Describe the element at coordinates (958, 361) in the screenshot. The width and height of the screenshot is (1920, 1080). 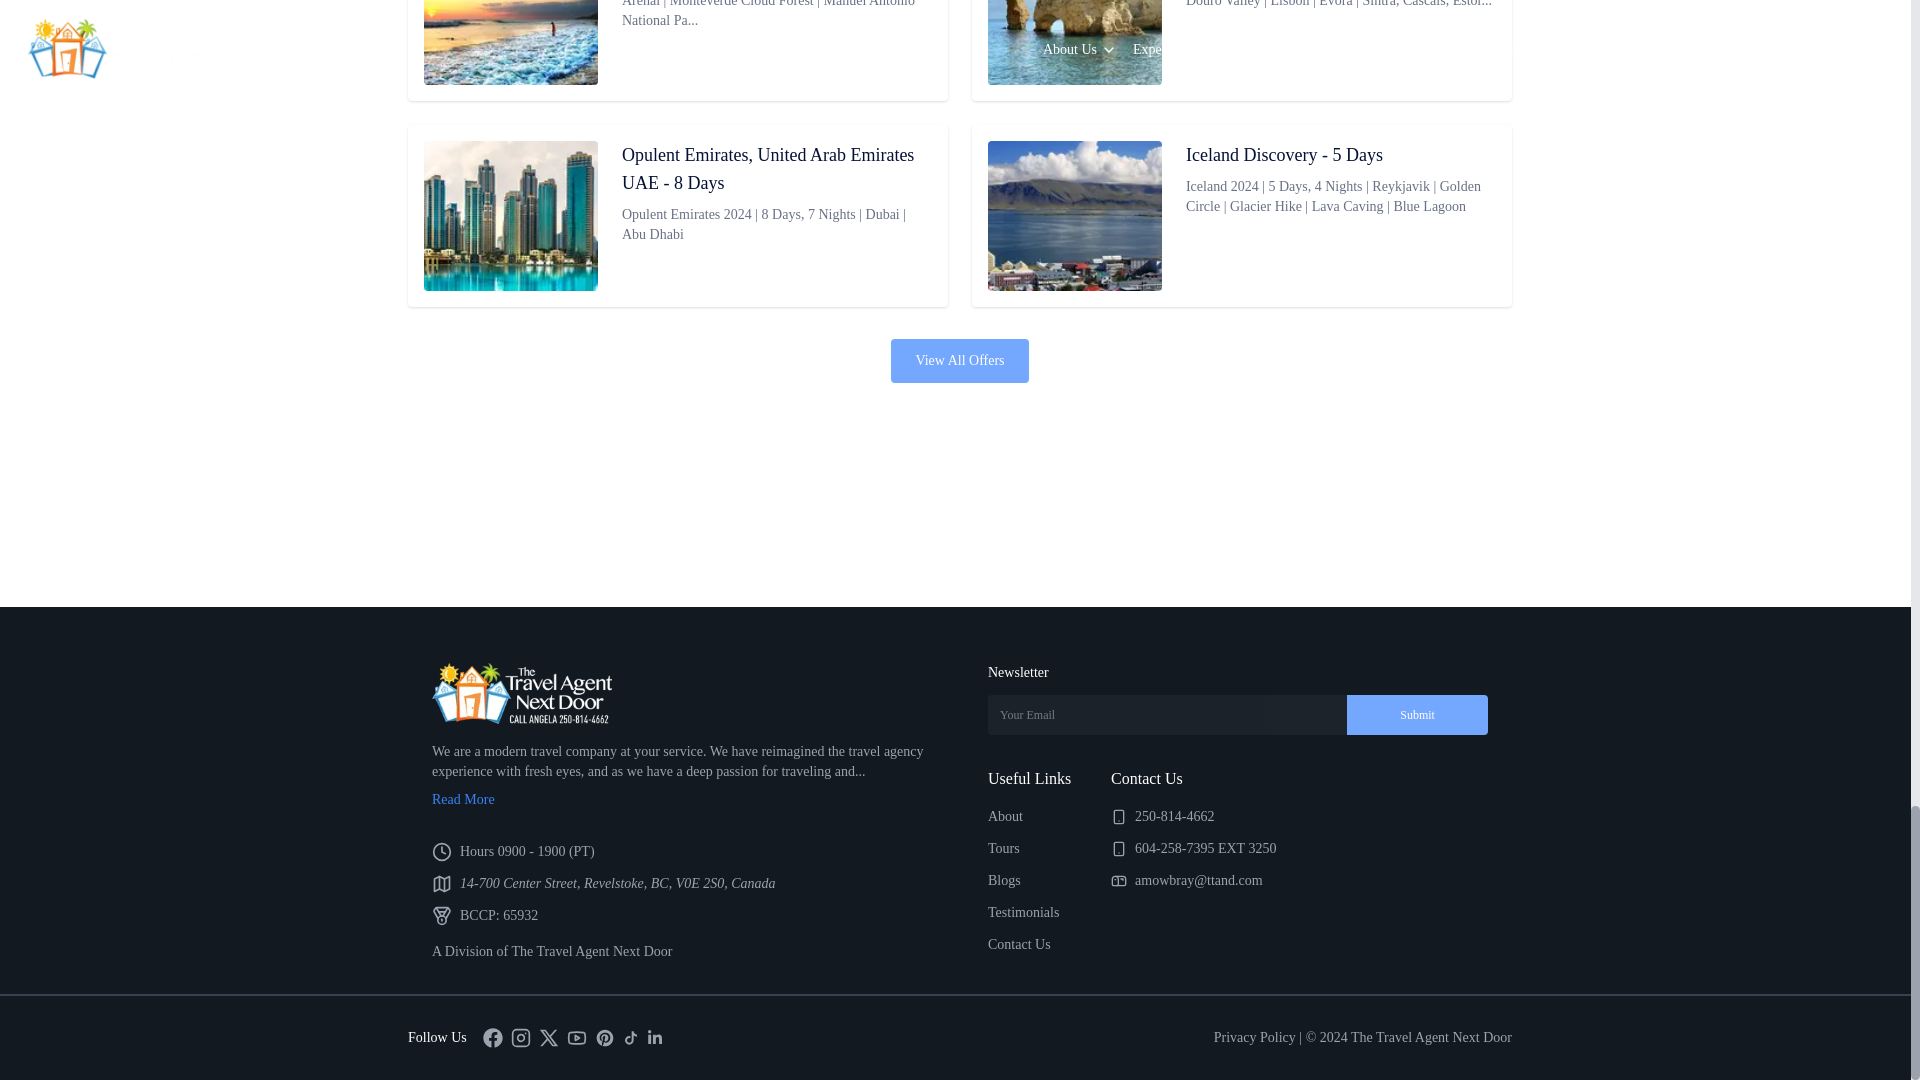
I see `View All Offers` at that location.